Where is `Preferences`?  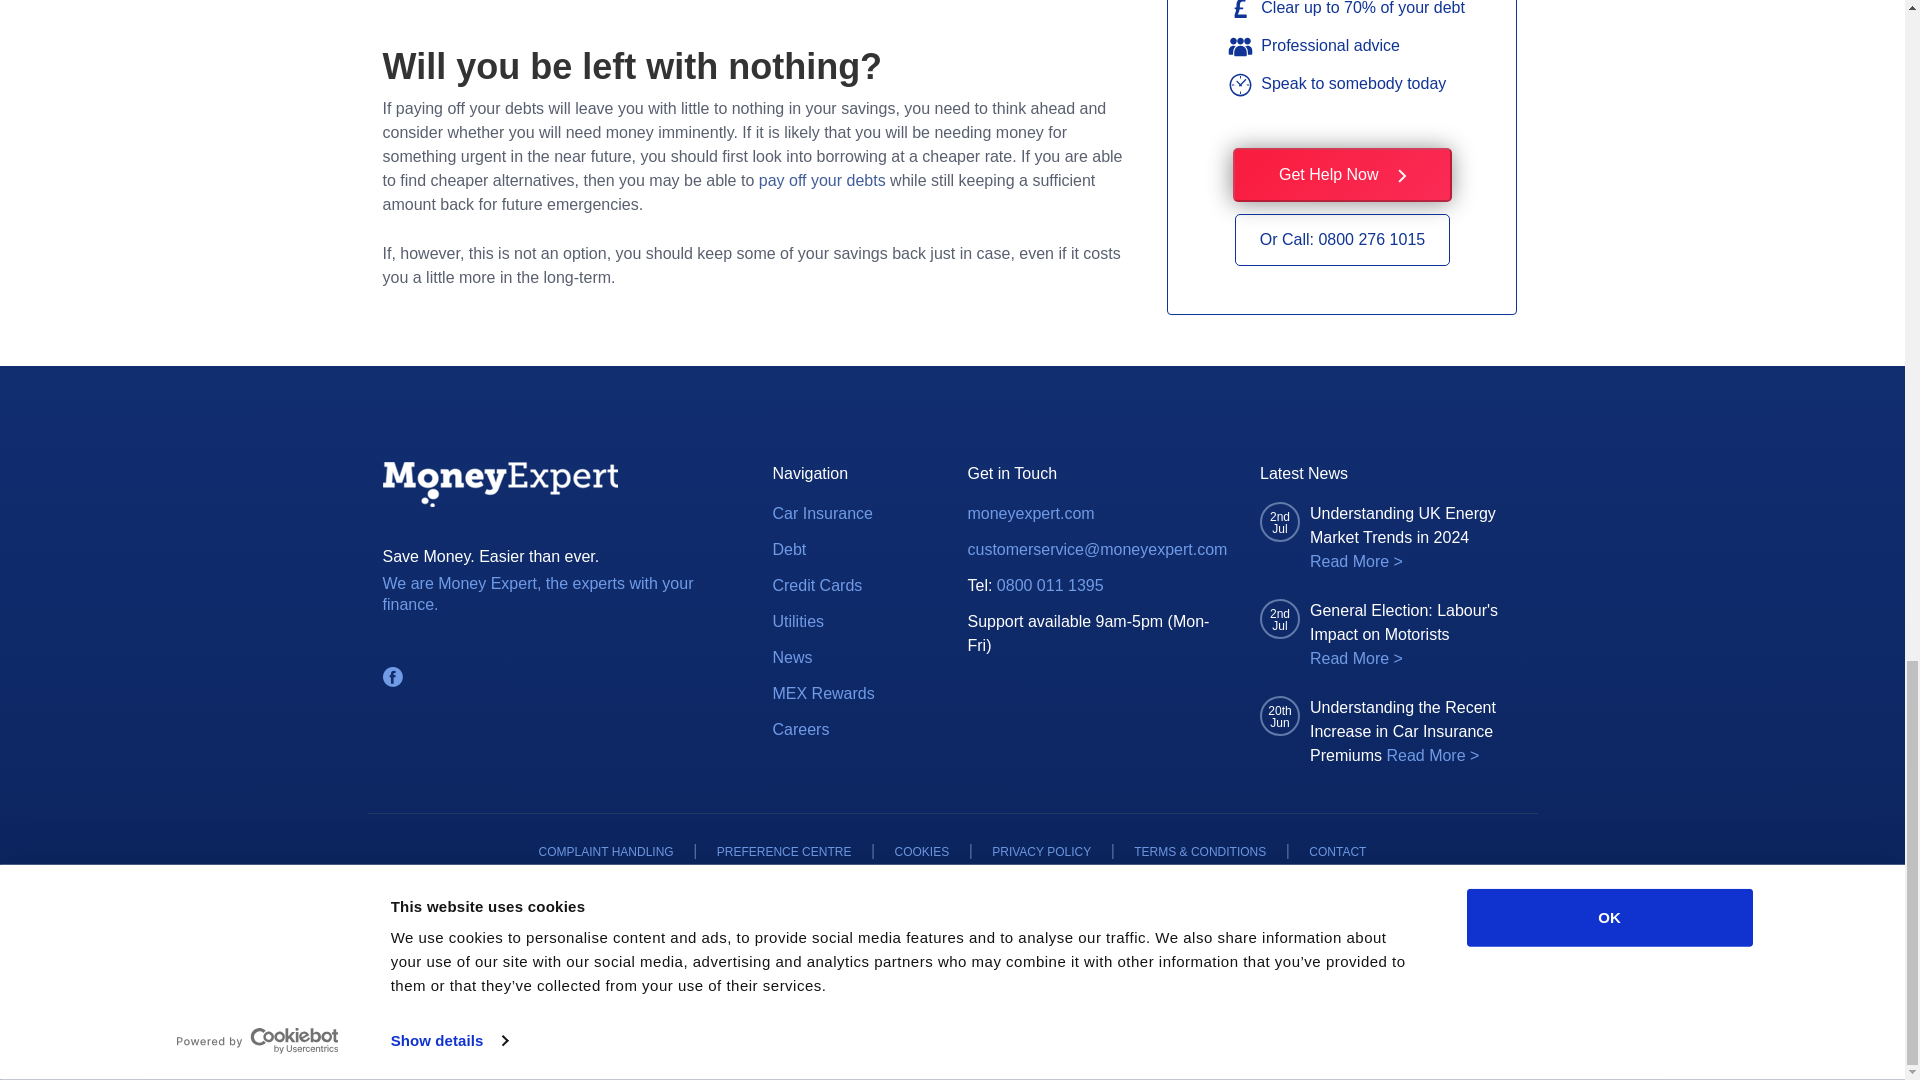
Preferences is located at coordinates (784, 852).